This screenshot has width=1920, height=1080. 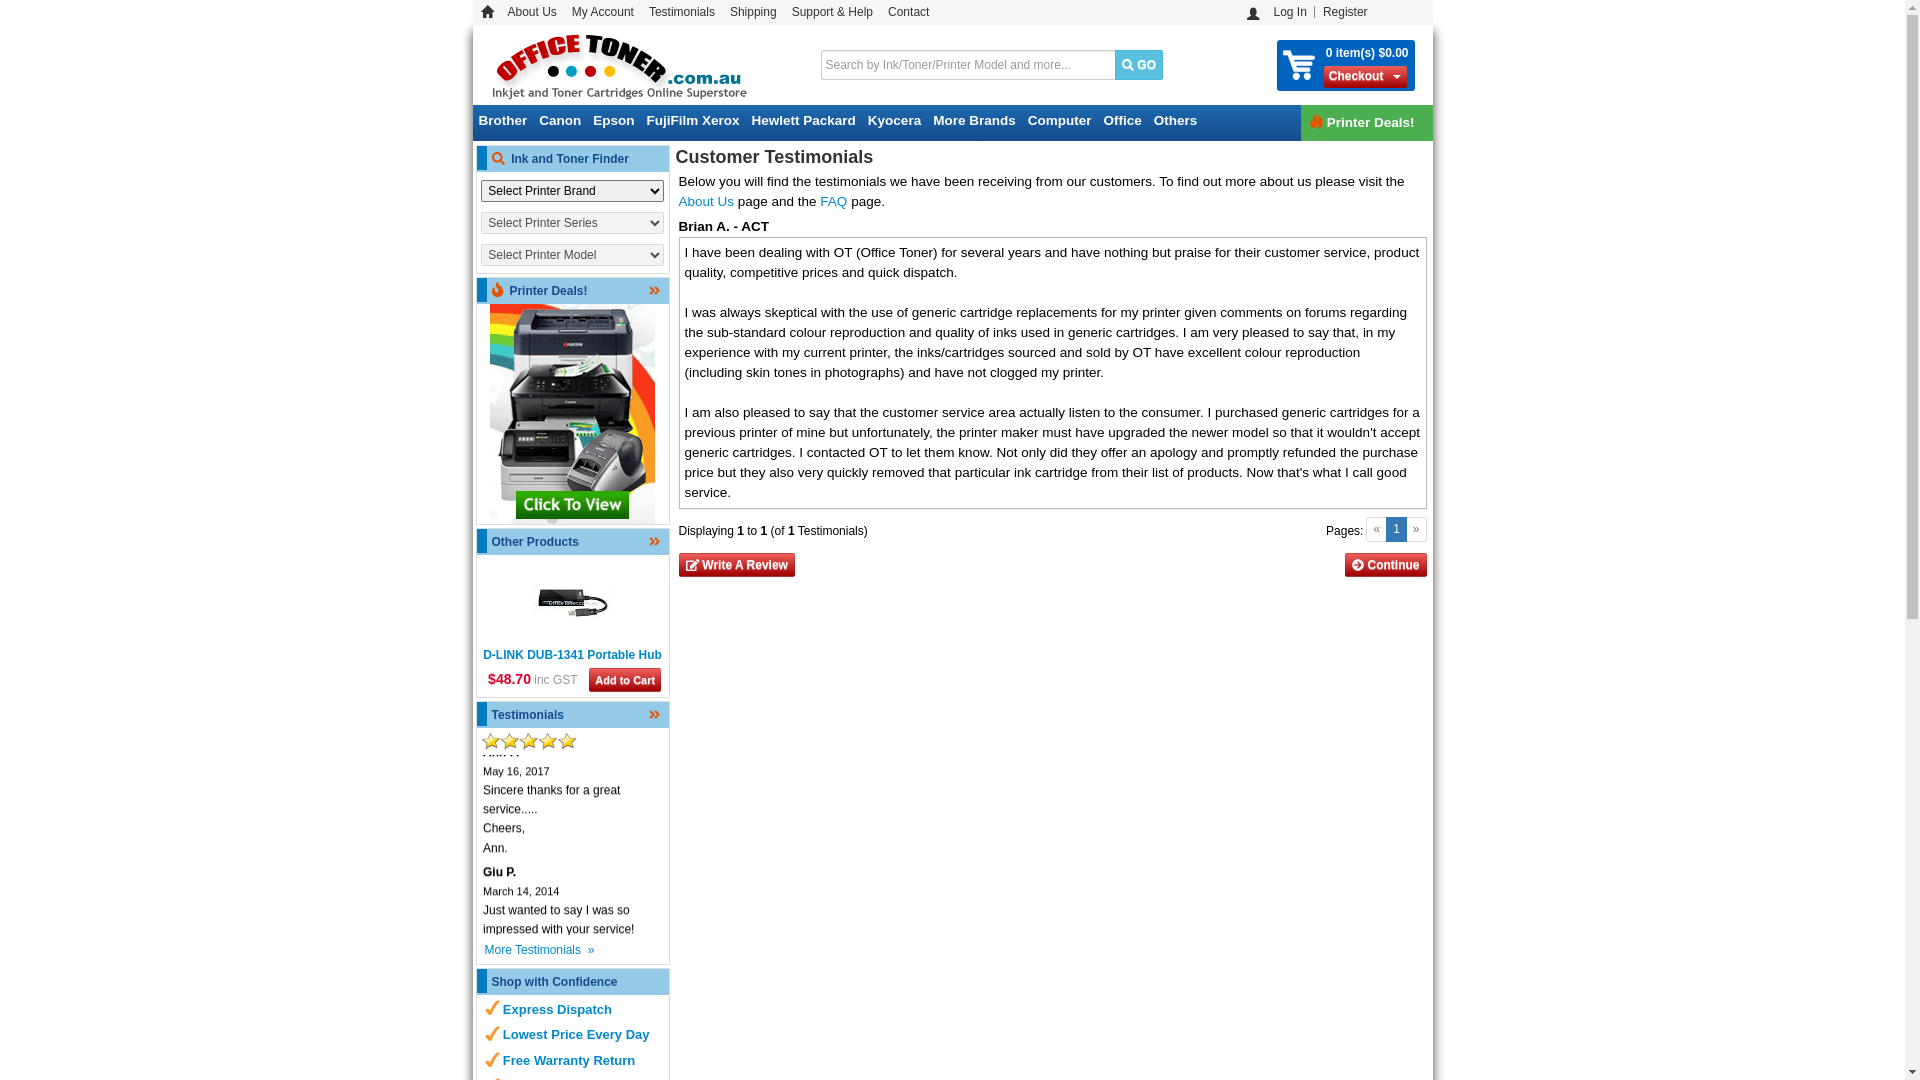 What do you see at coordinates (495, 1051) in the screenshot?
I see `more` at bounding box center [495, 1051].